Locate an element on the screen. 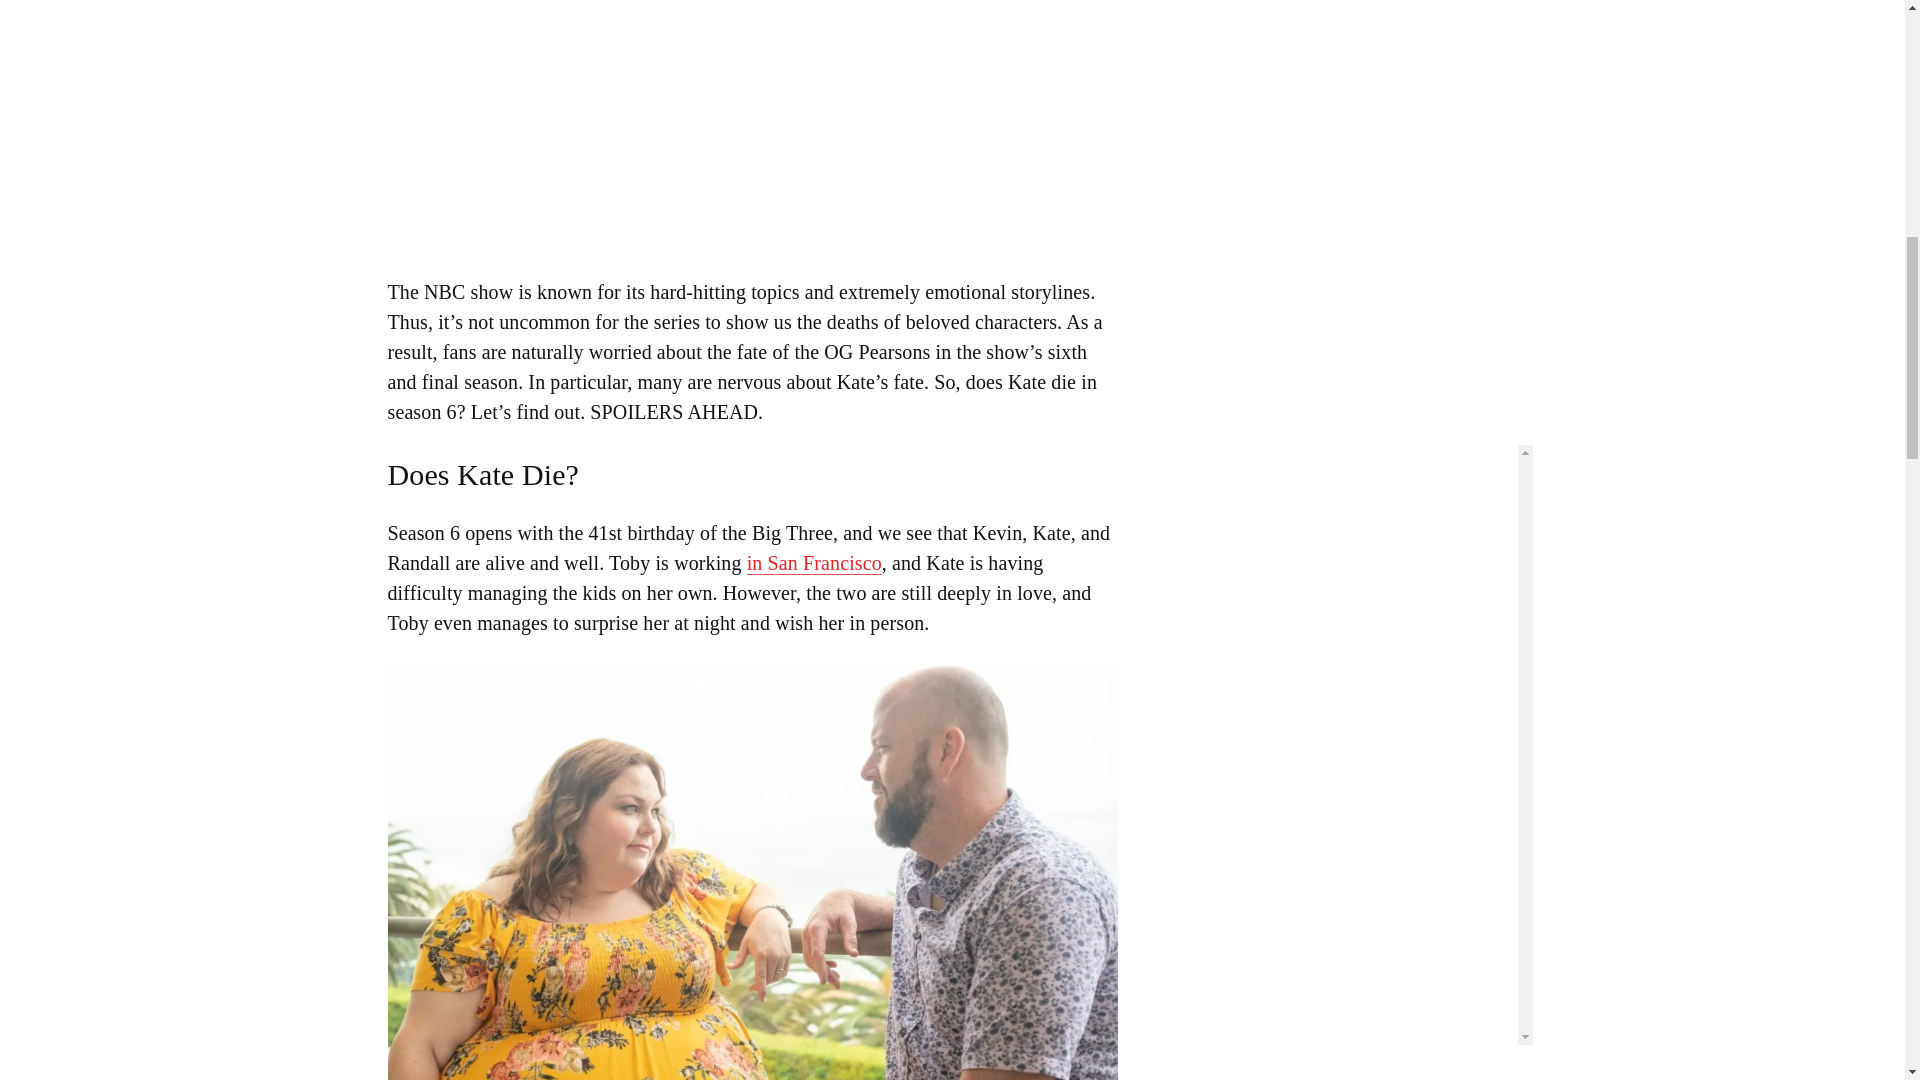  in San Francisco is located at coordinates (814, 562).